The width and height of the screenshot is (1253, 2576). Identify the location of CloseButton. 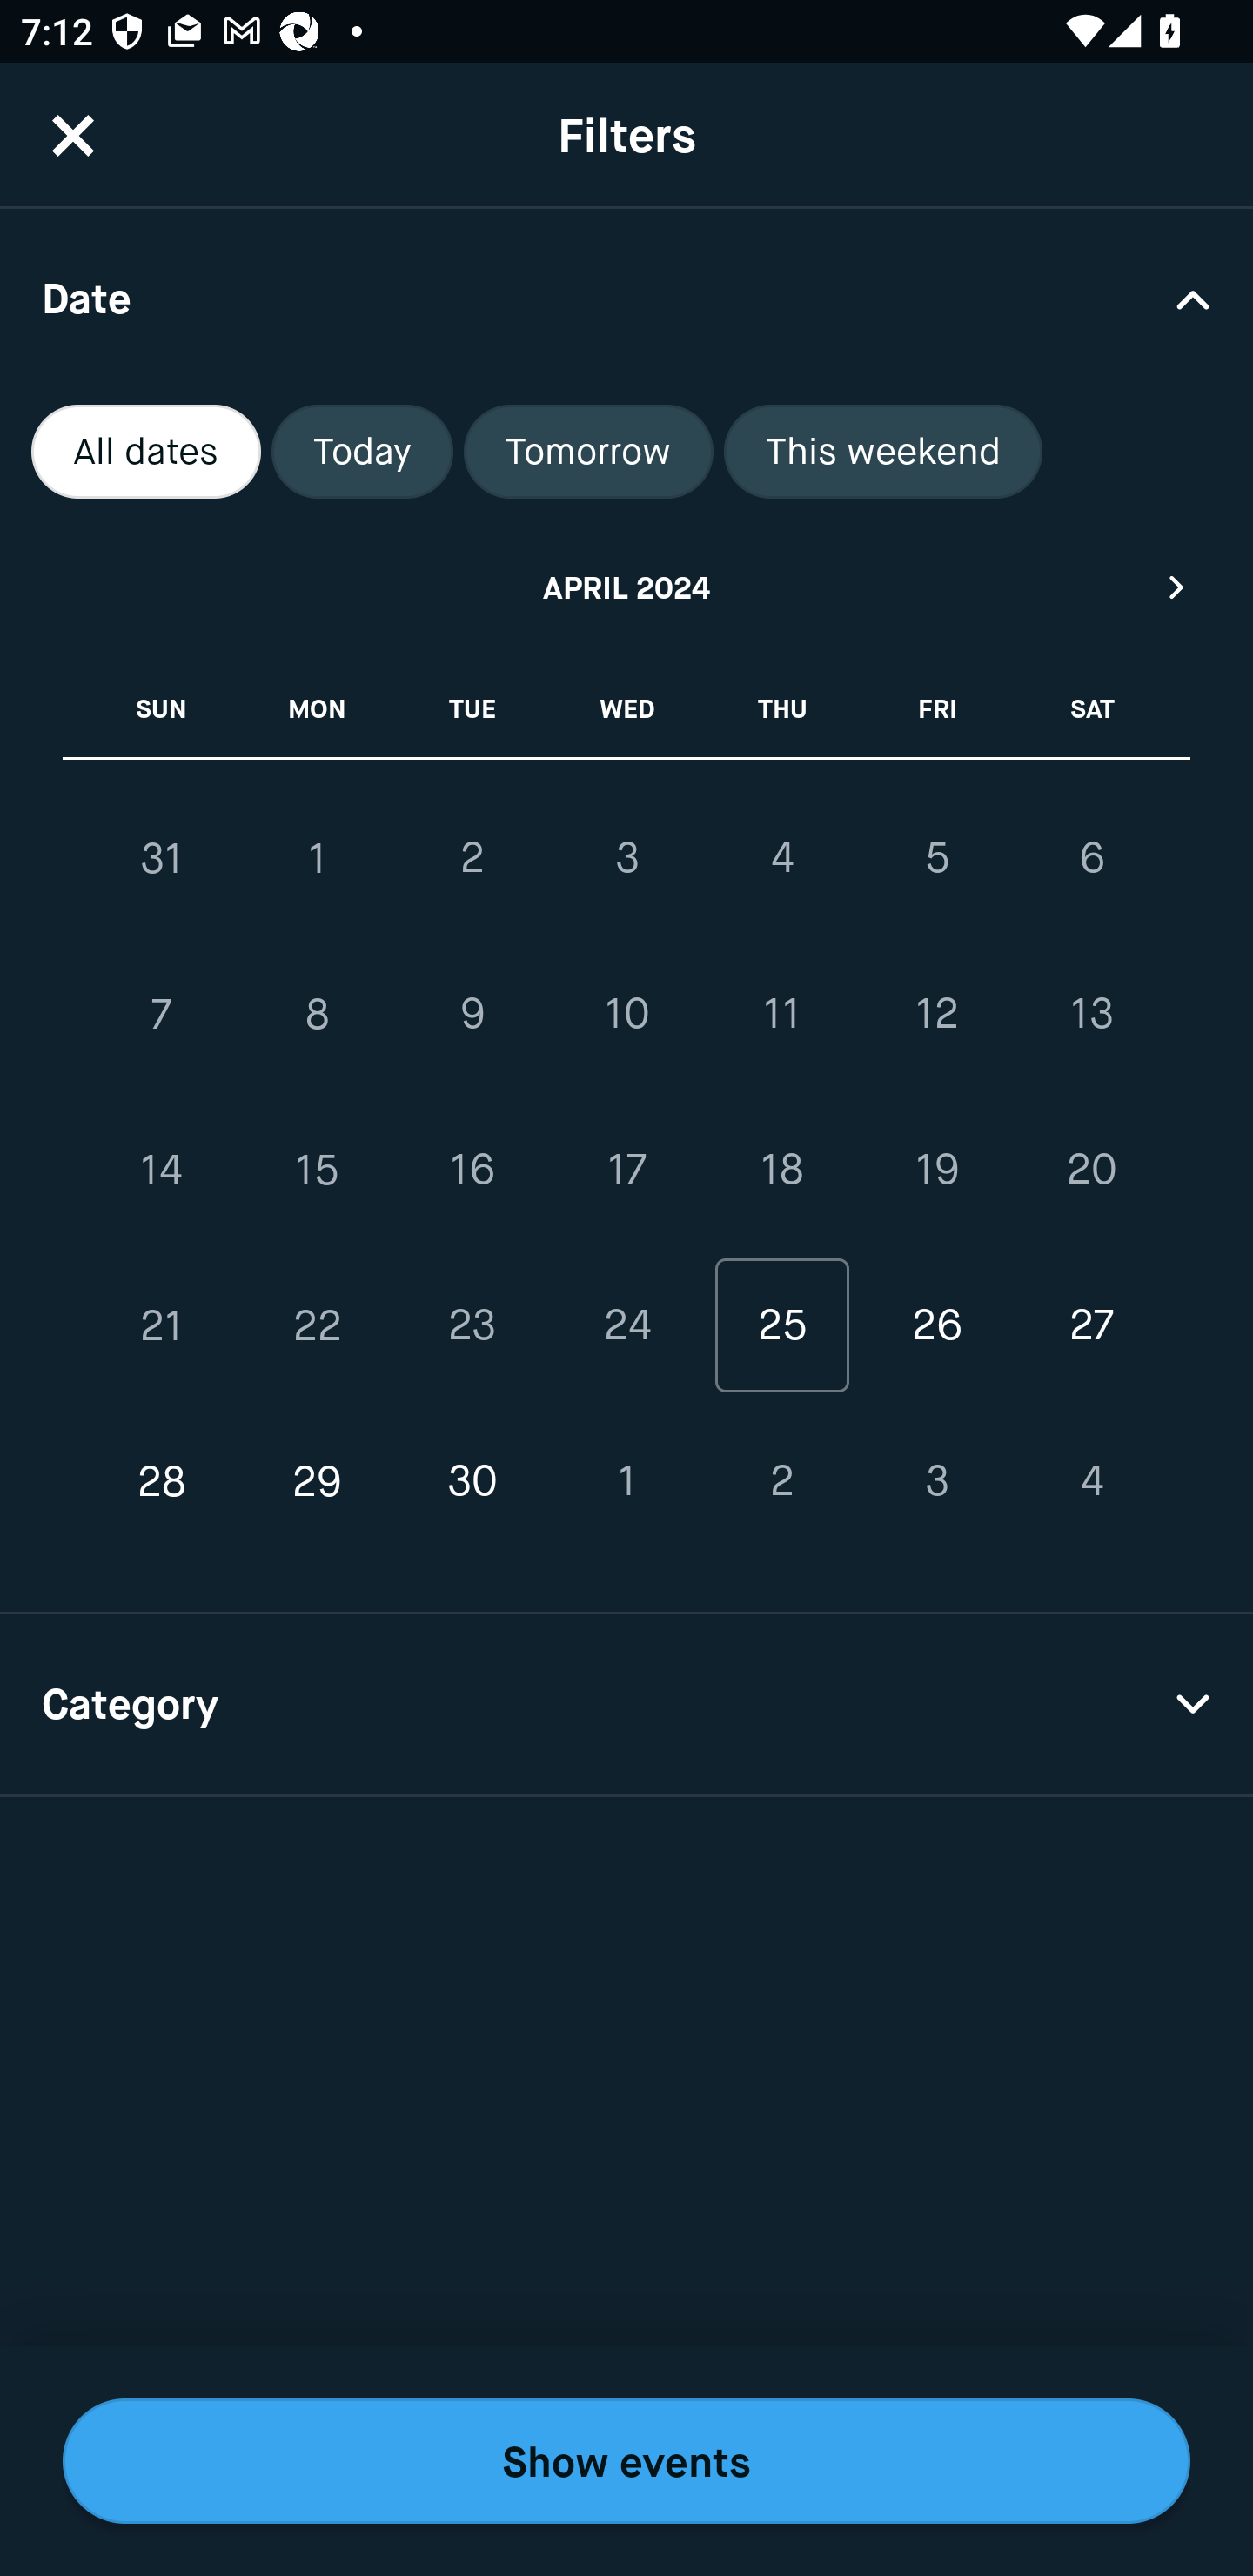
(73, 135).